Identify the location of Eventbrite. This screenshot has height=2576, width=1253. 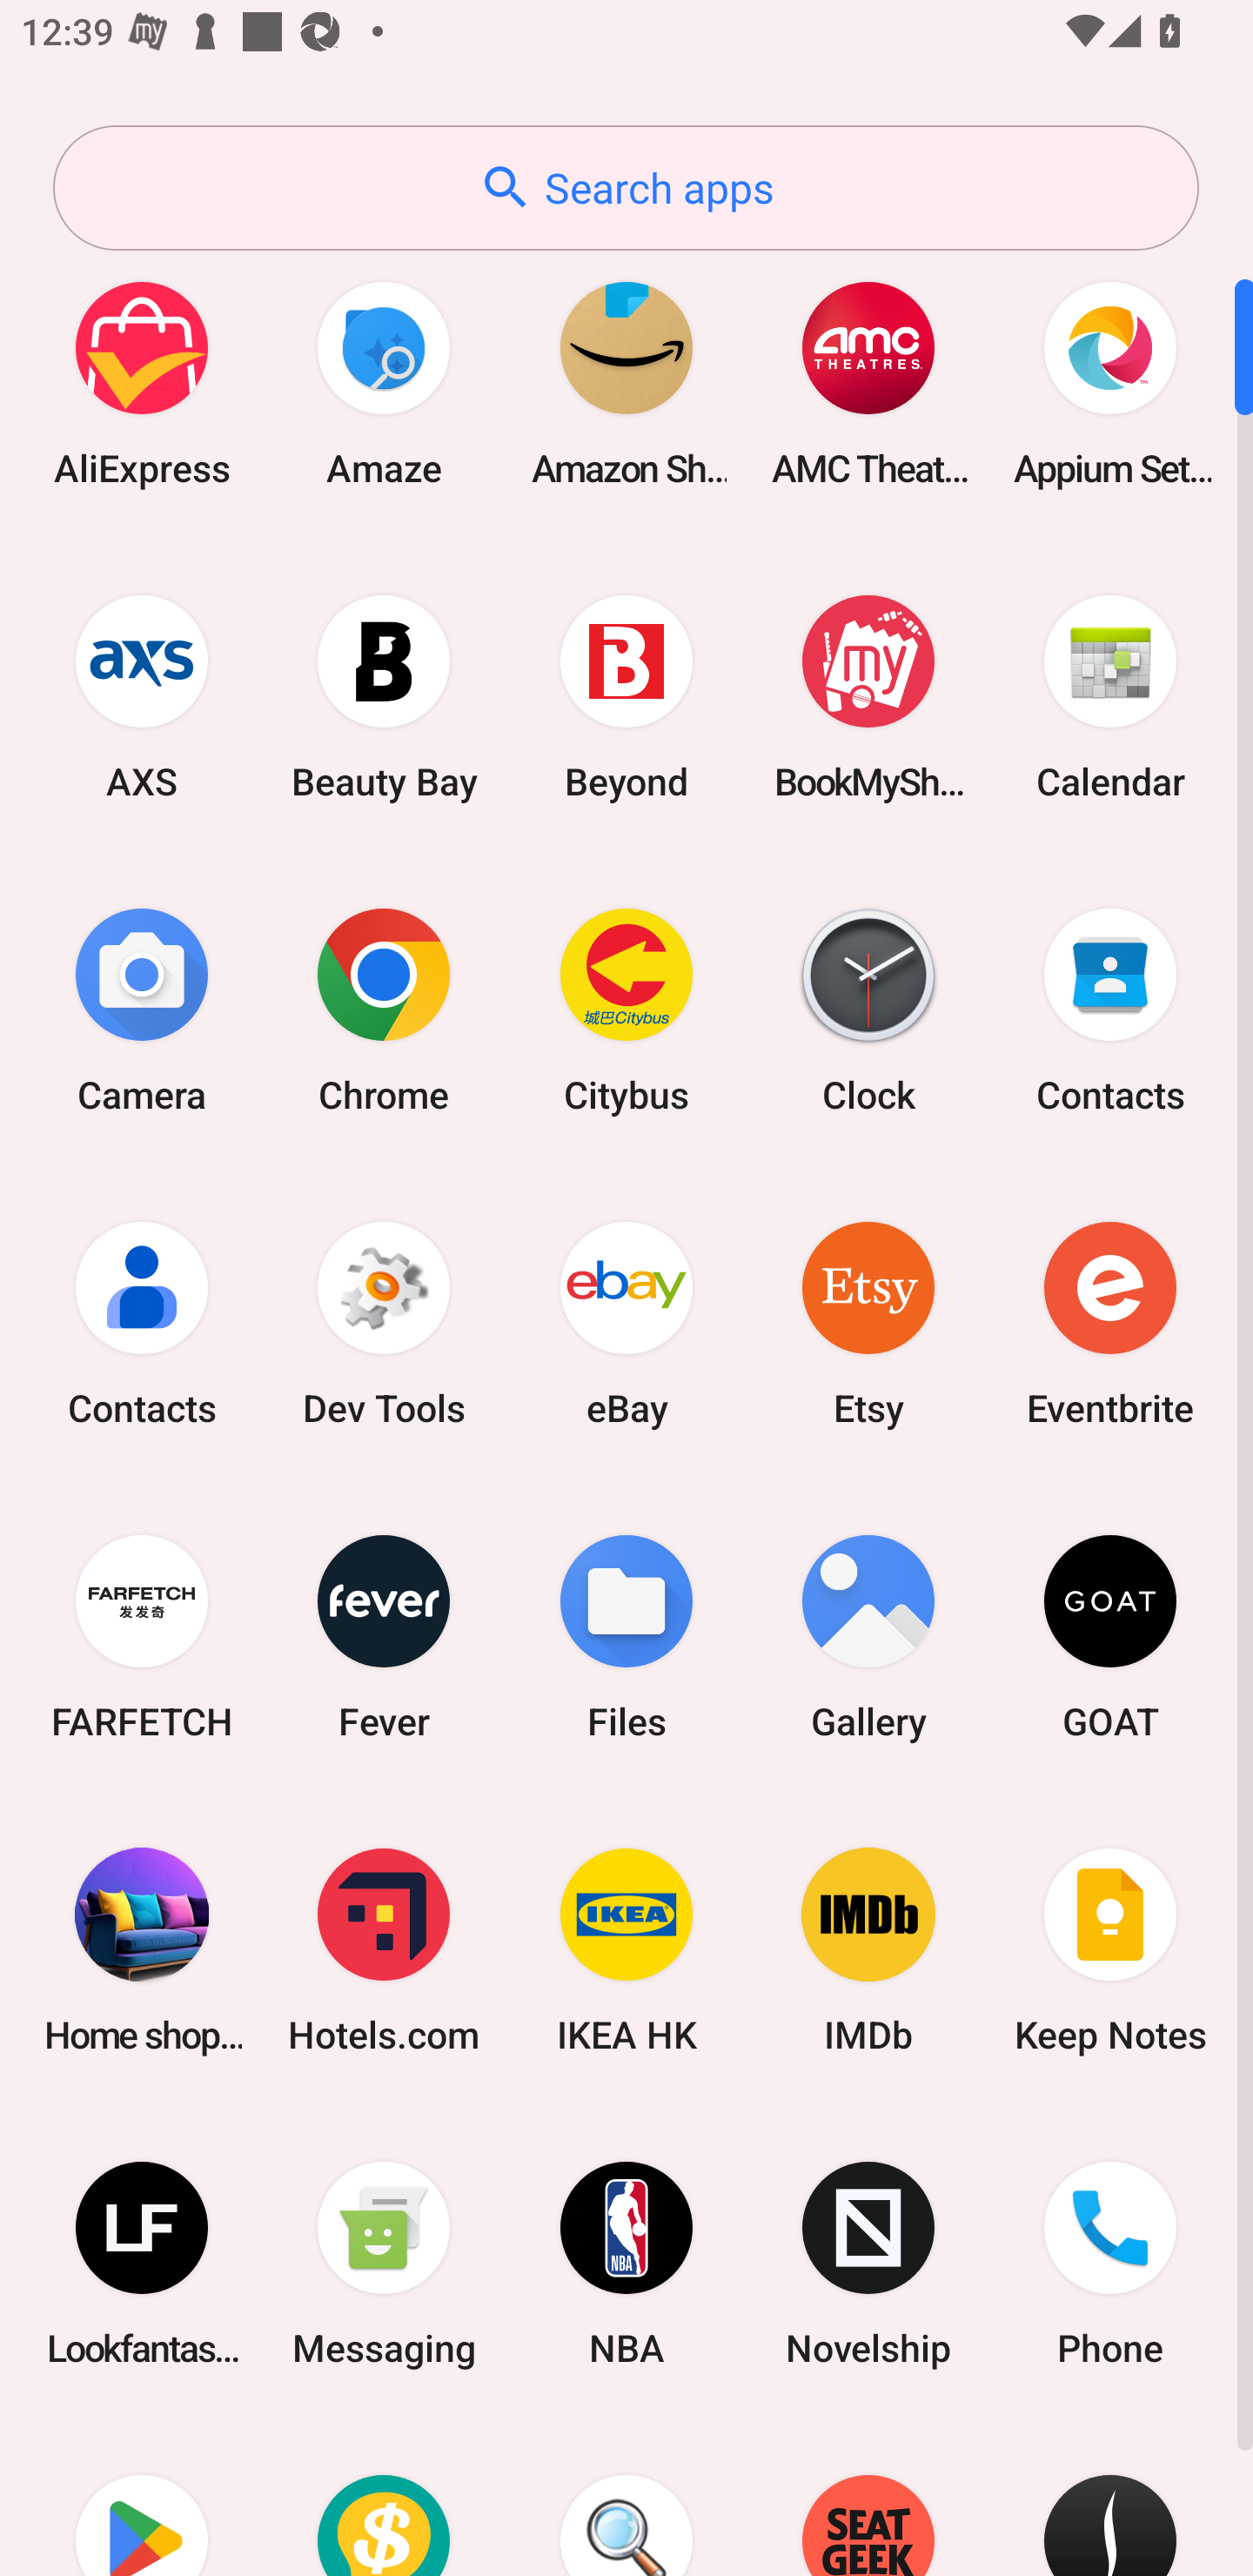
(1110, 1323).